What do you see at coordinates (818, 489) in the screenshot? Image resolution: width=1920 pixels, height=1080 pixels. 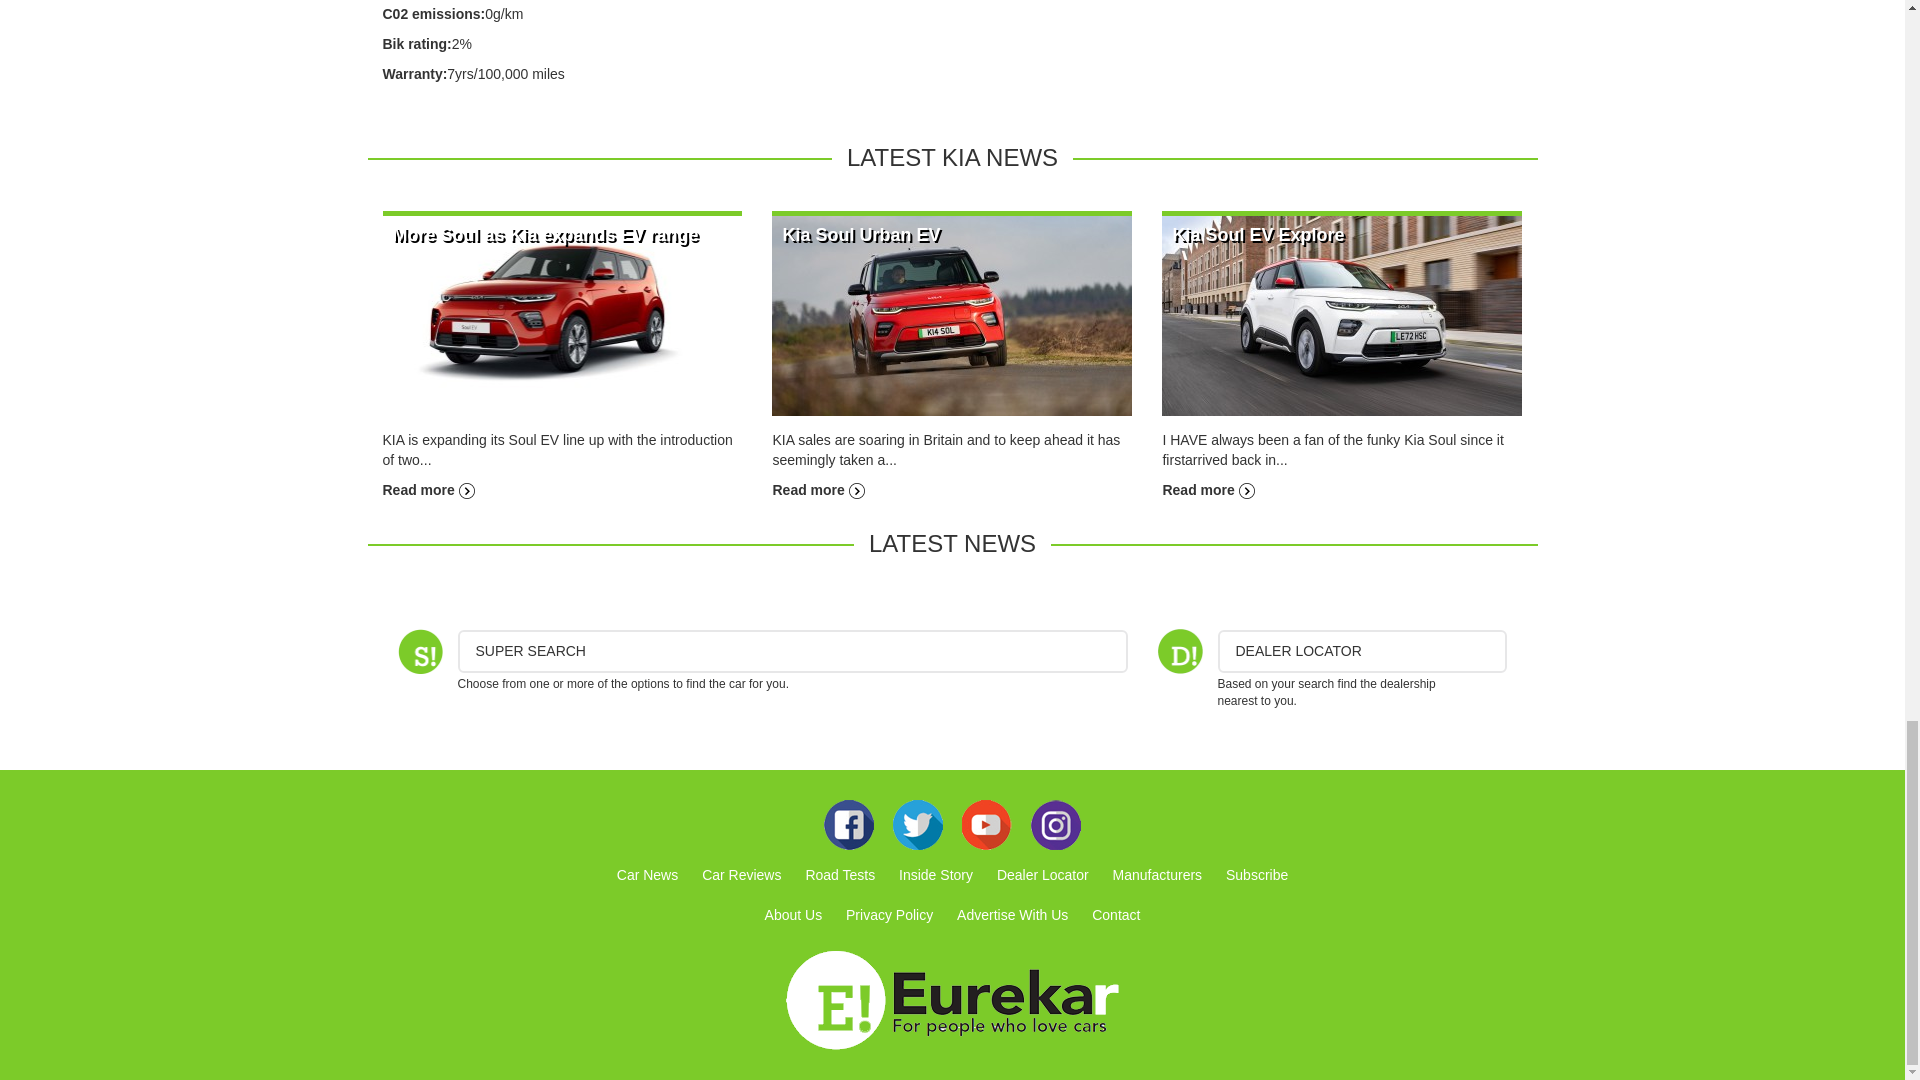 I see `Kia Soul Urban EV` at bounding box center [818, 489].